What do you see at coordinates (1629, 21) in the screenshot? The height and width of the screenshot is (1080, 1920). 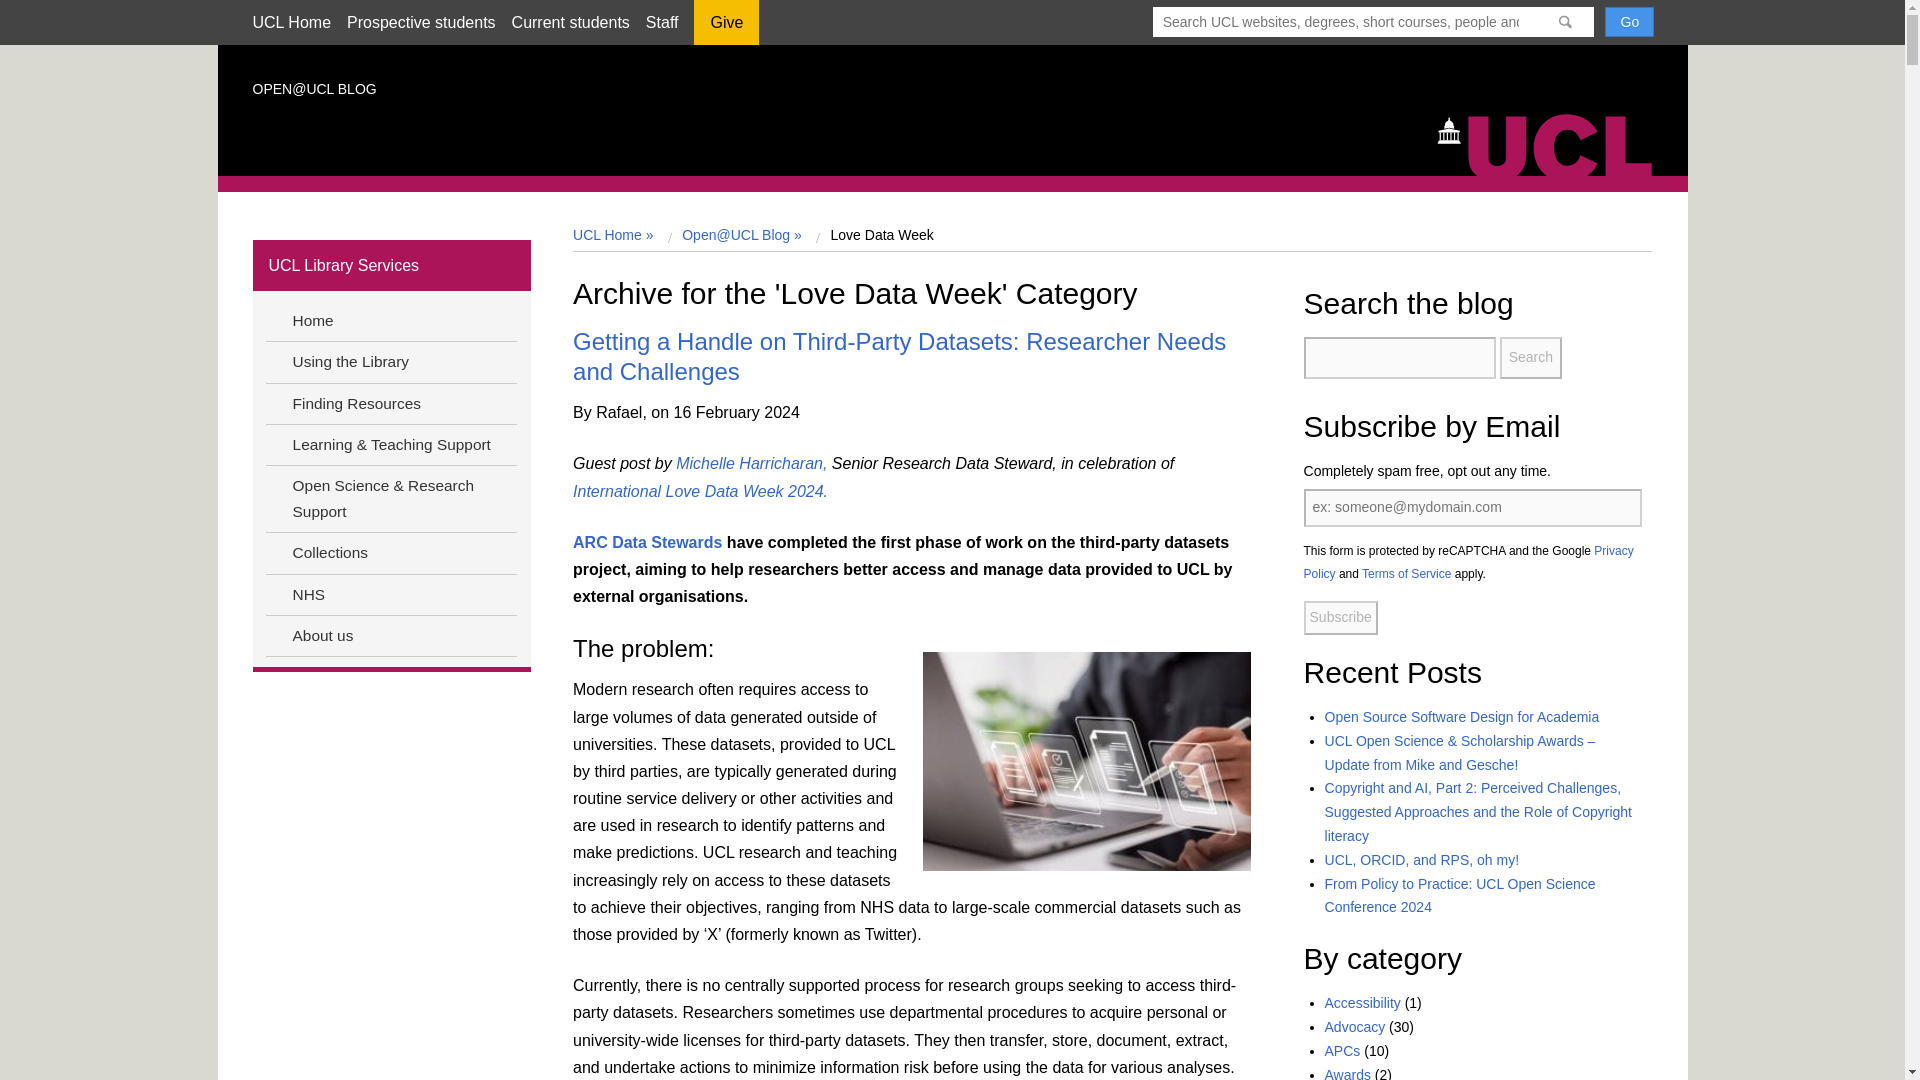 I see `Go` at bounding box center [1629, 21].